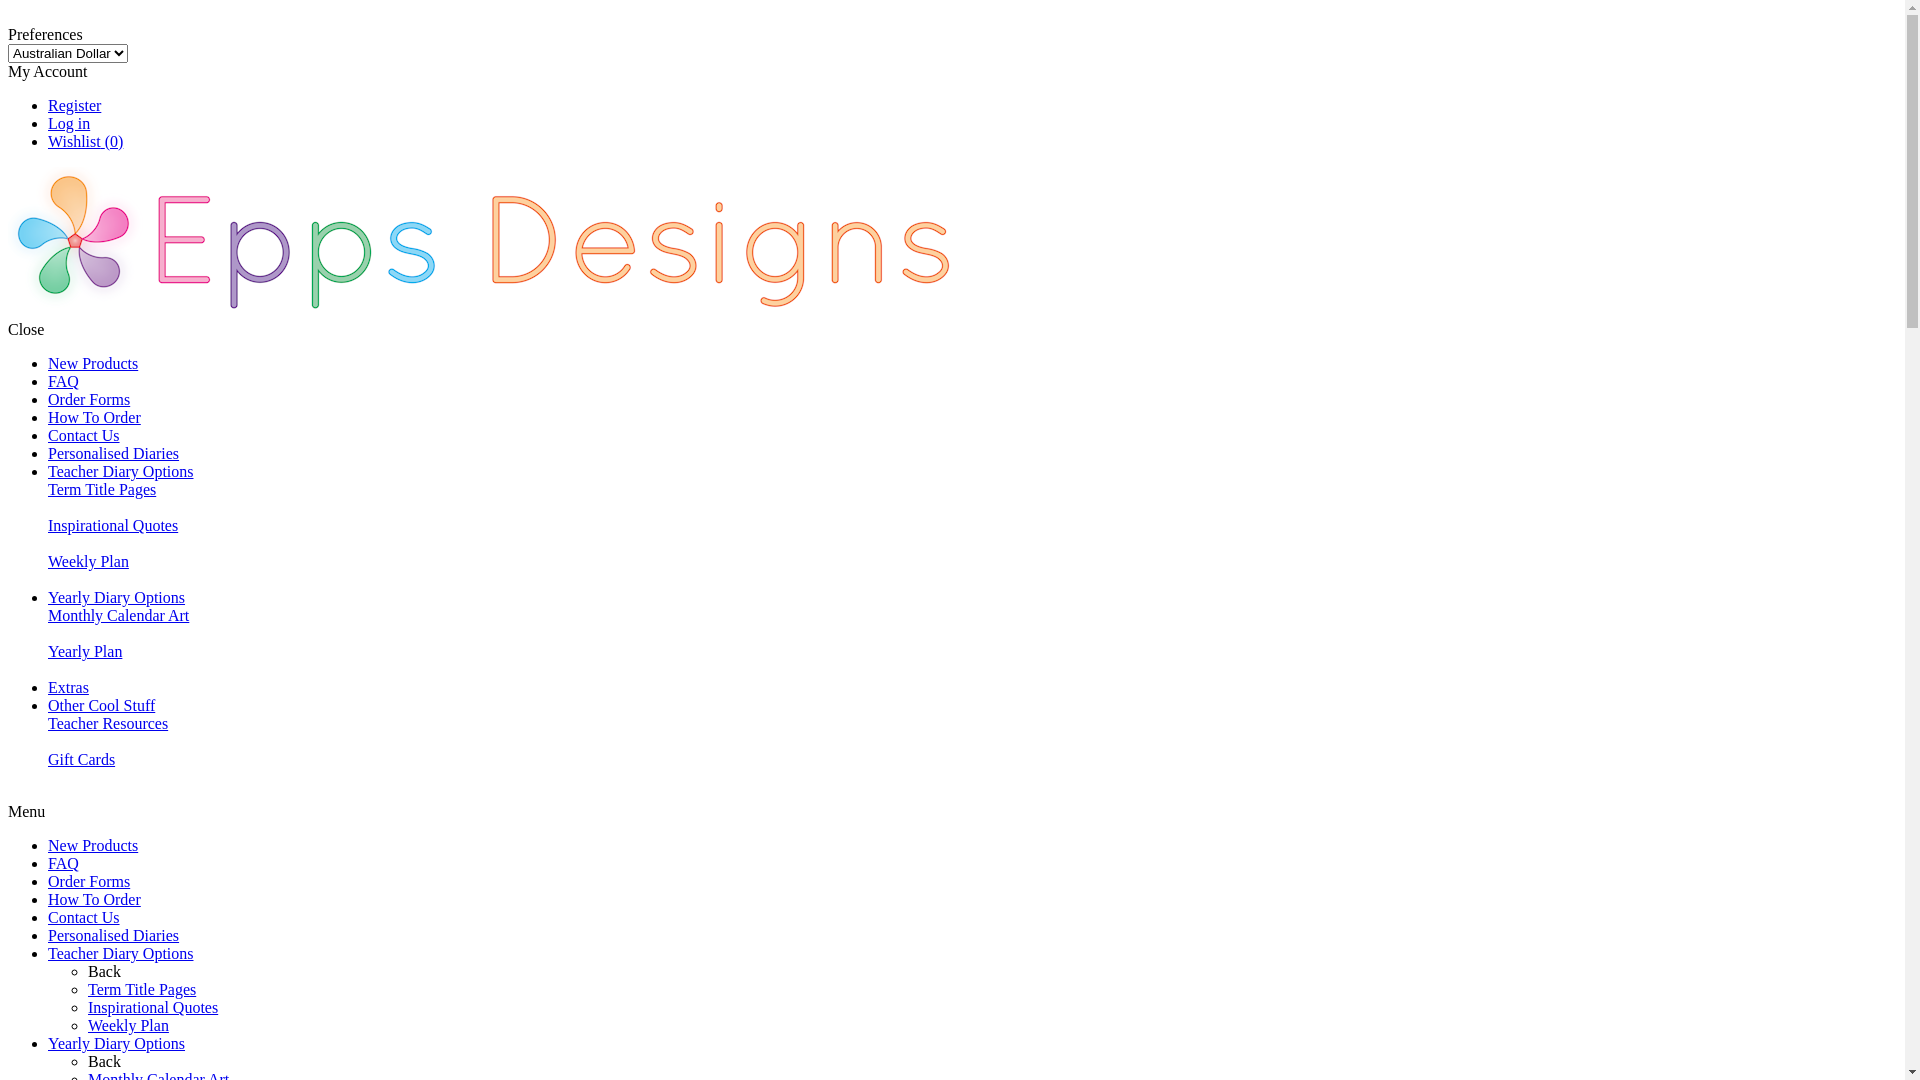 The height and width of the screenshot is (1080, 1920). Describe the element at coordinates (93, 364) in the screenshot. I see `New Products` at that location.